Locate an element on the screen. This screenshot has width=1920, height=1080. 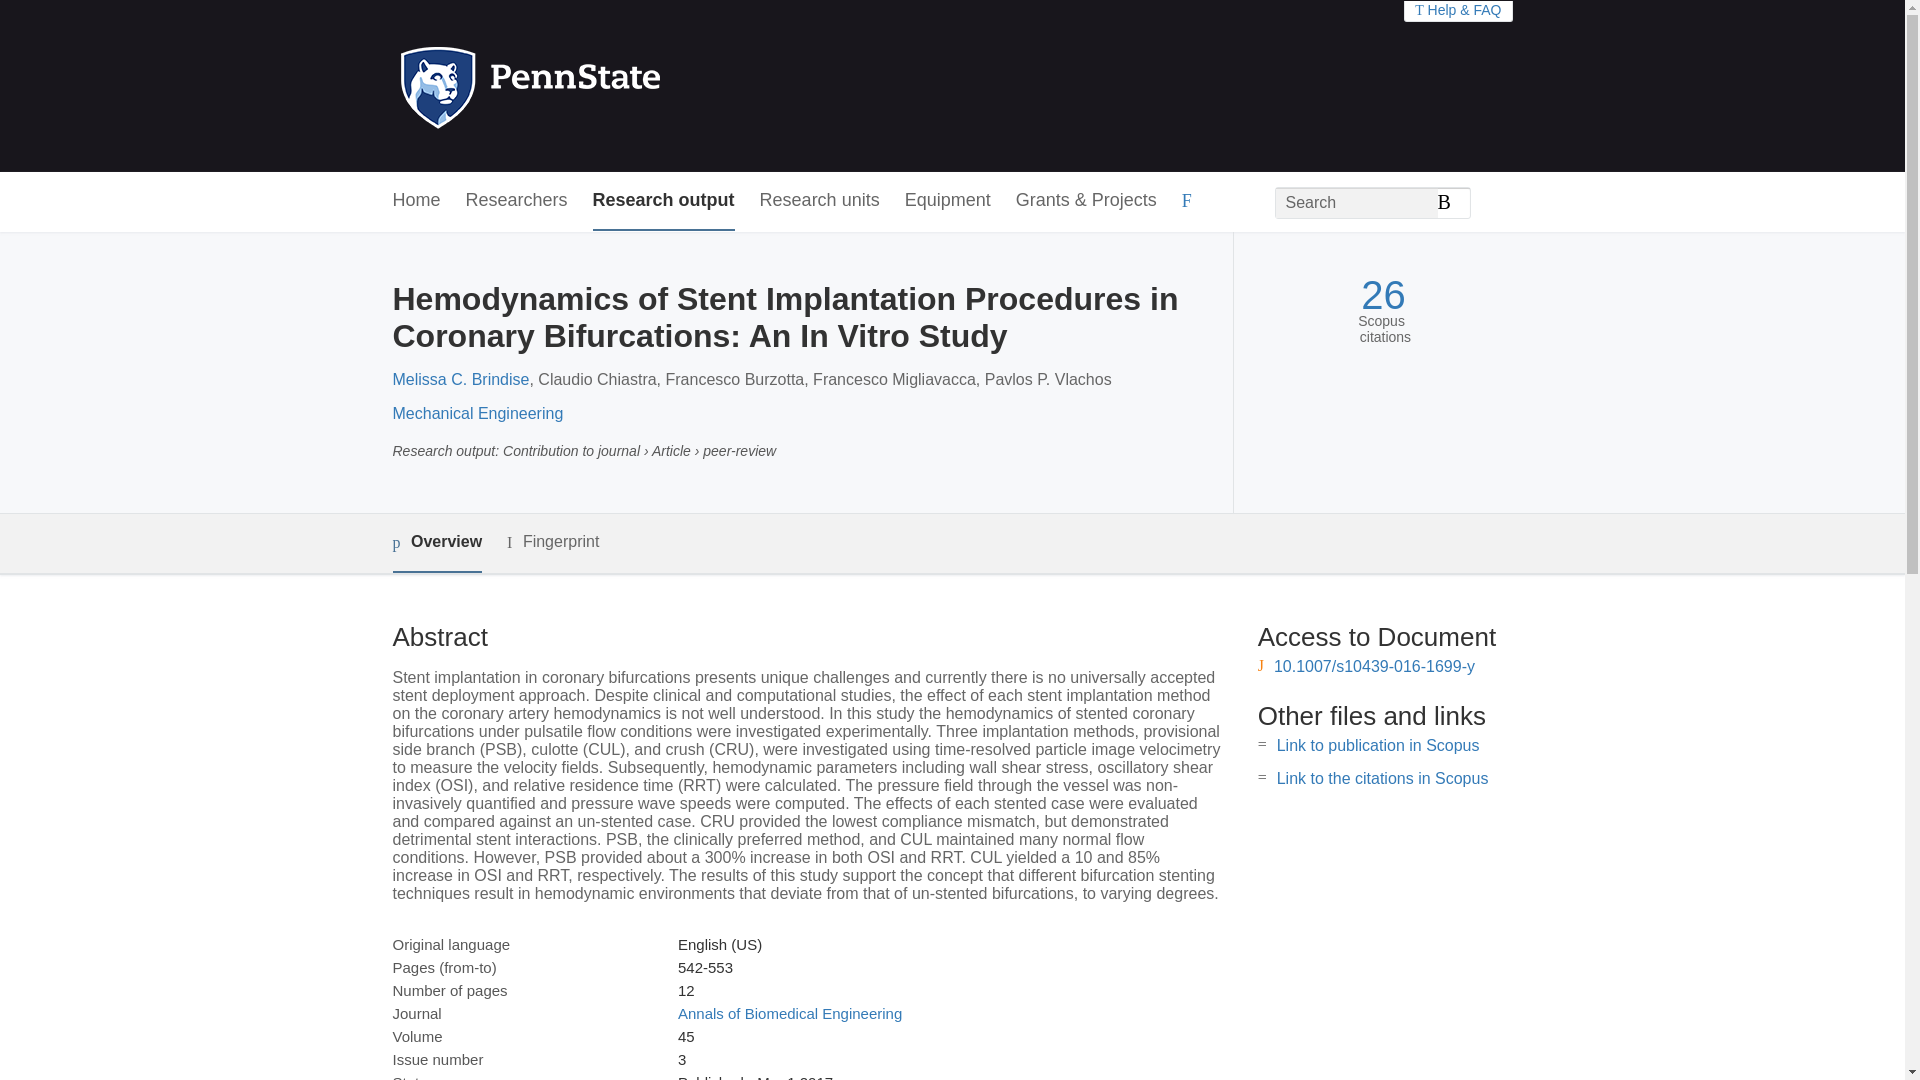
Research output is located at coordinates (664, 201).